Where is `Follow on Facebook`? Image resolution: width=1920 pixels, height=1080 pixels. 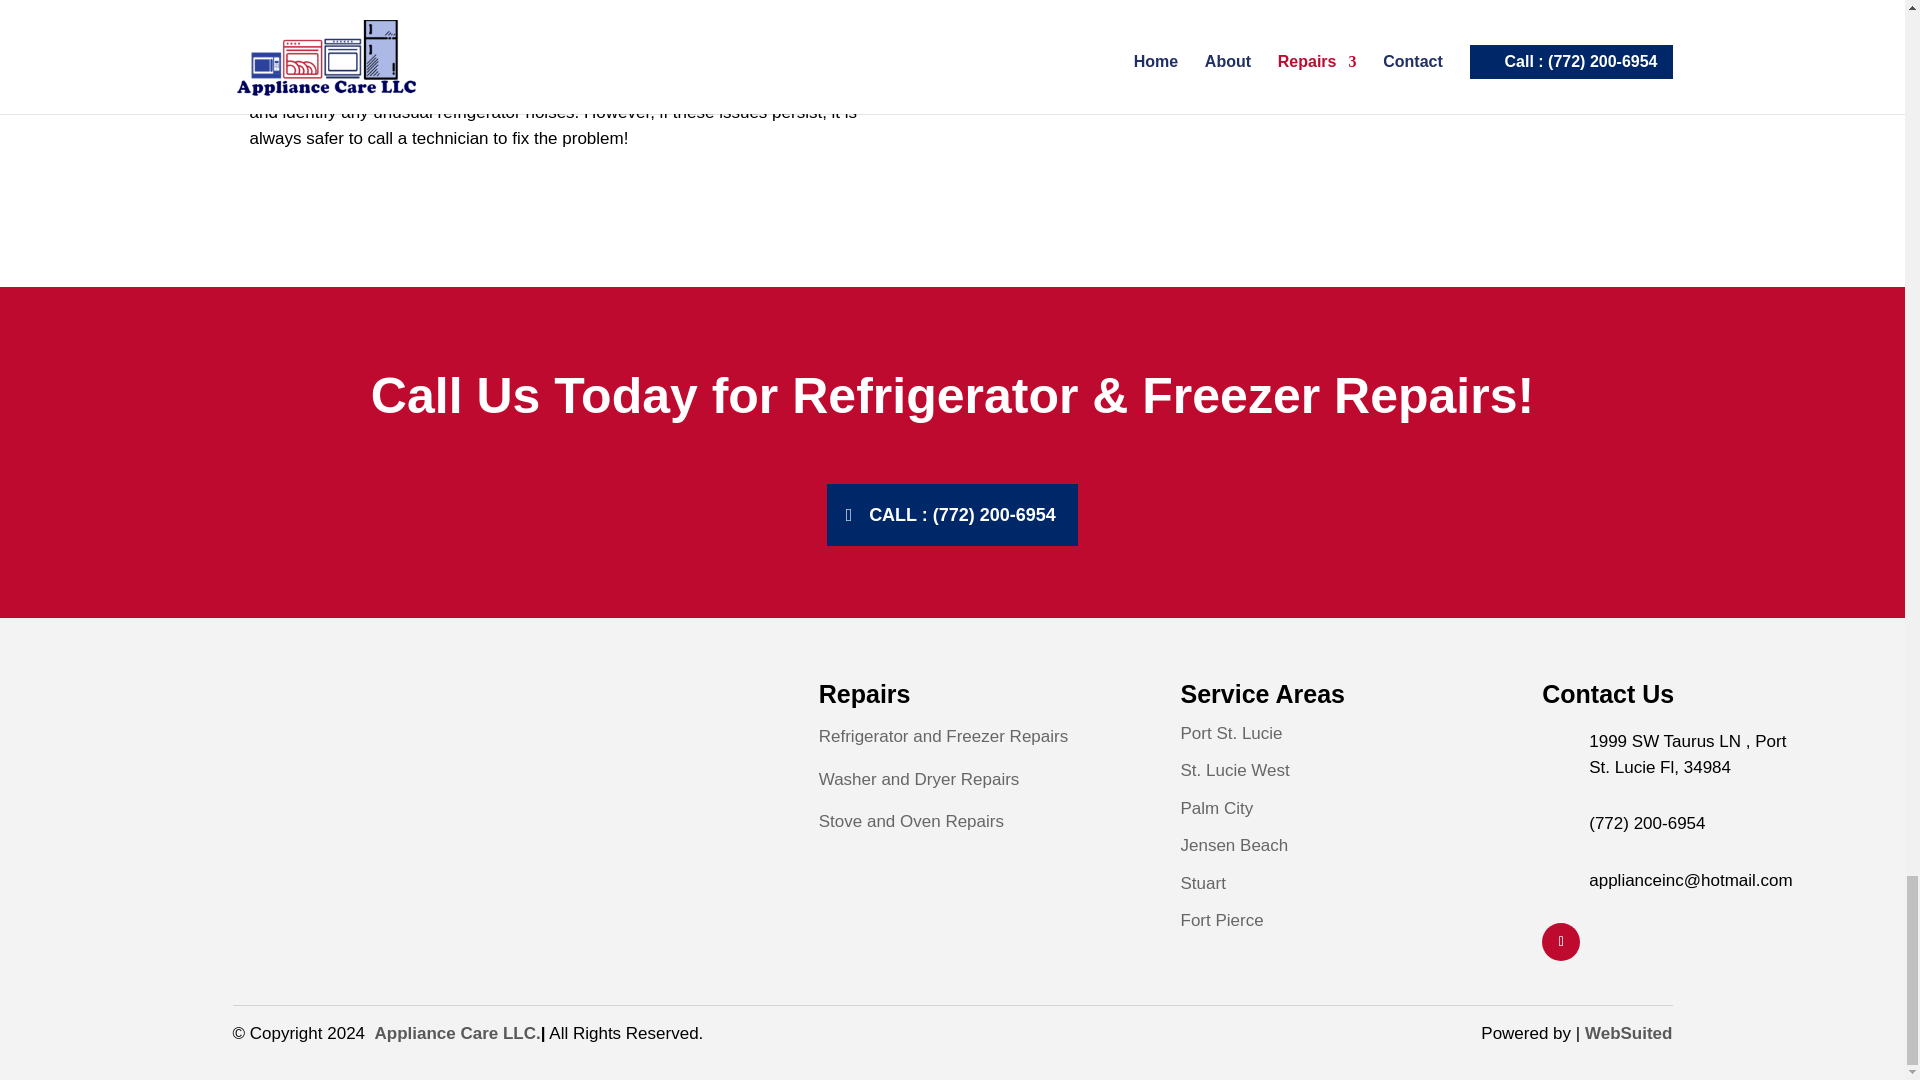 Follow on Facebook is located at coordinates (1560, 942).